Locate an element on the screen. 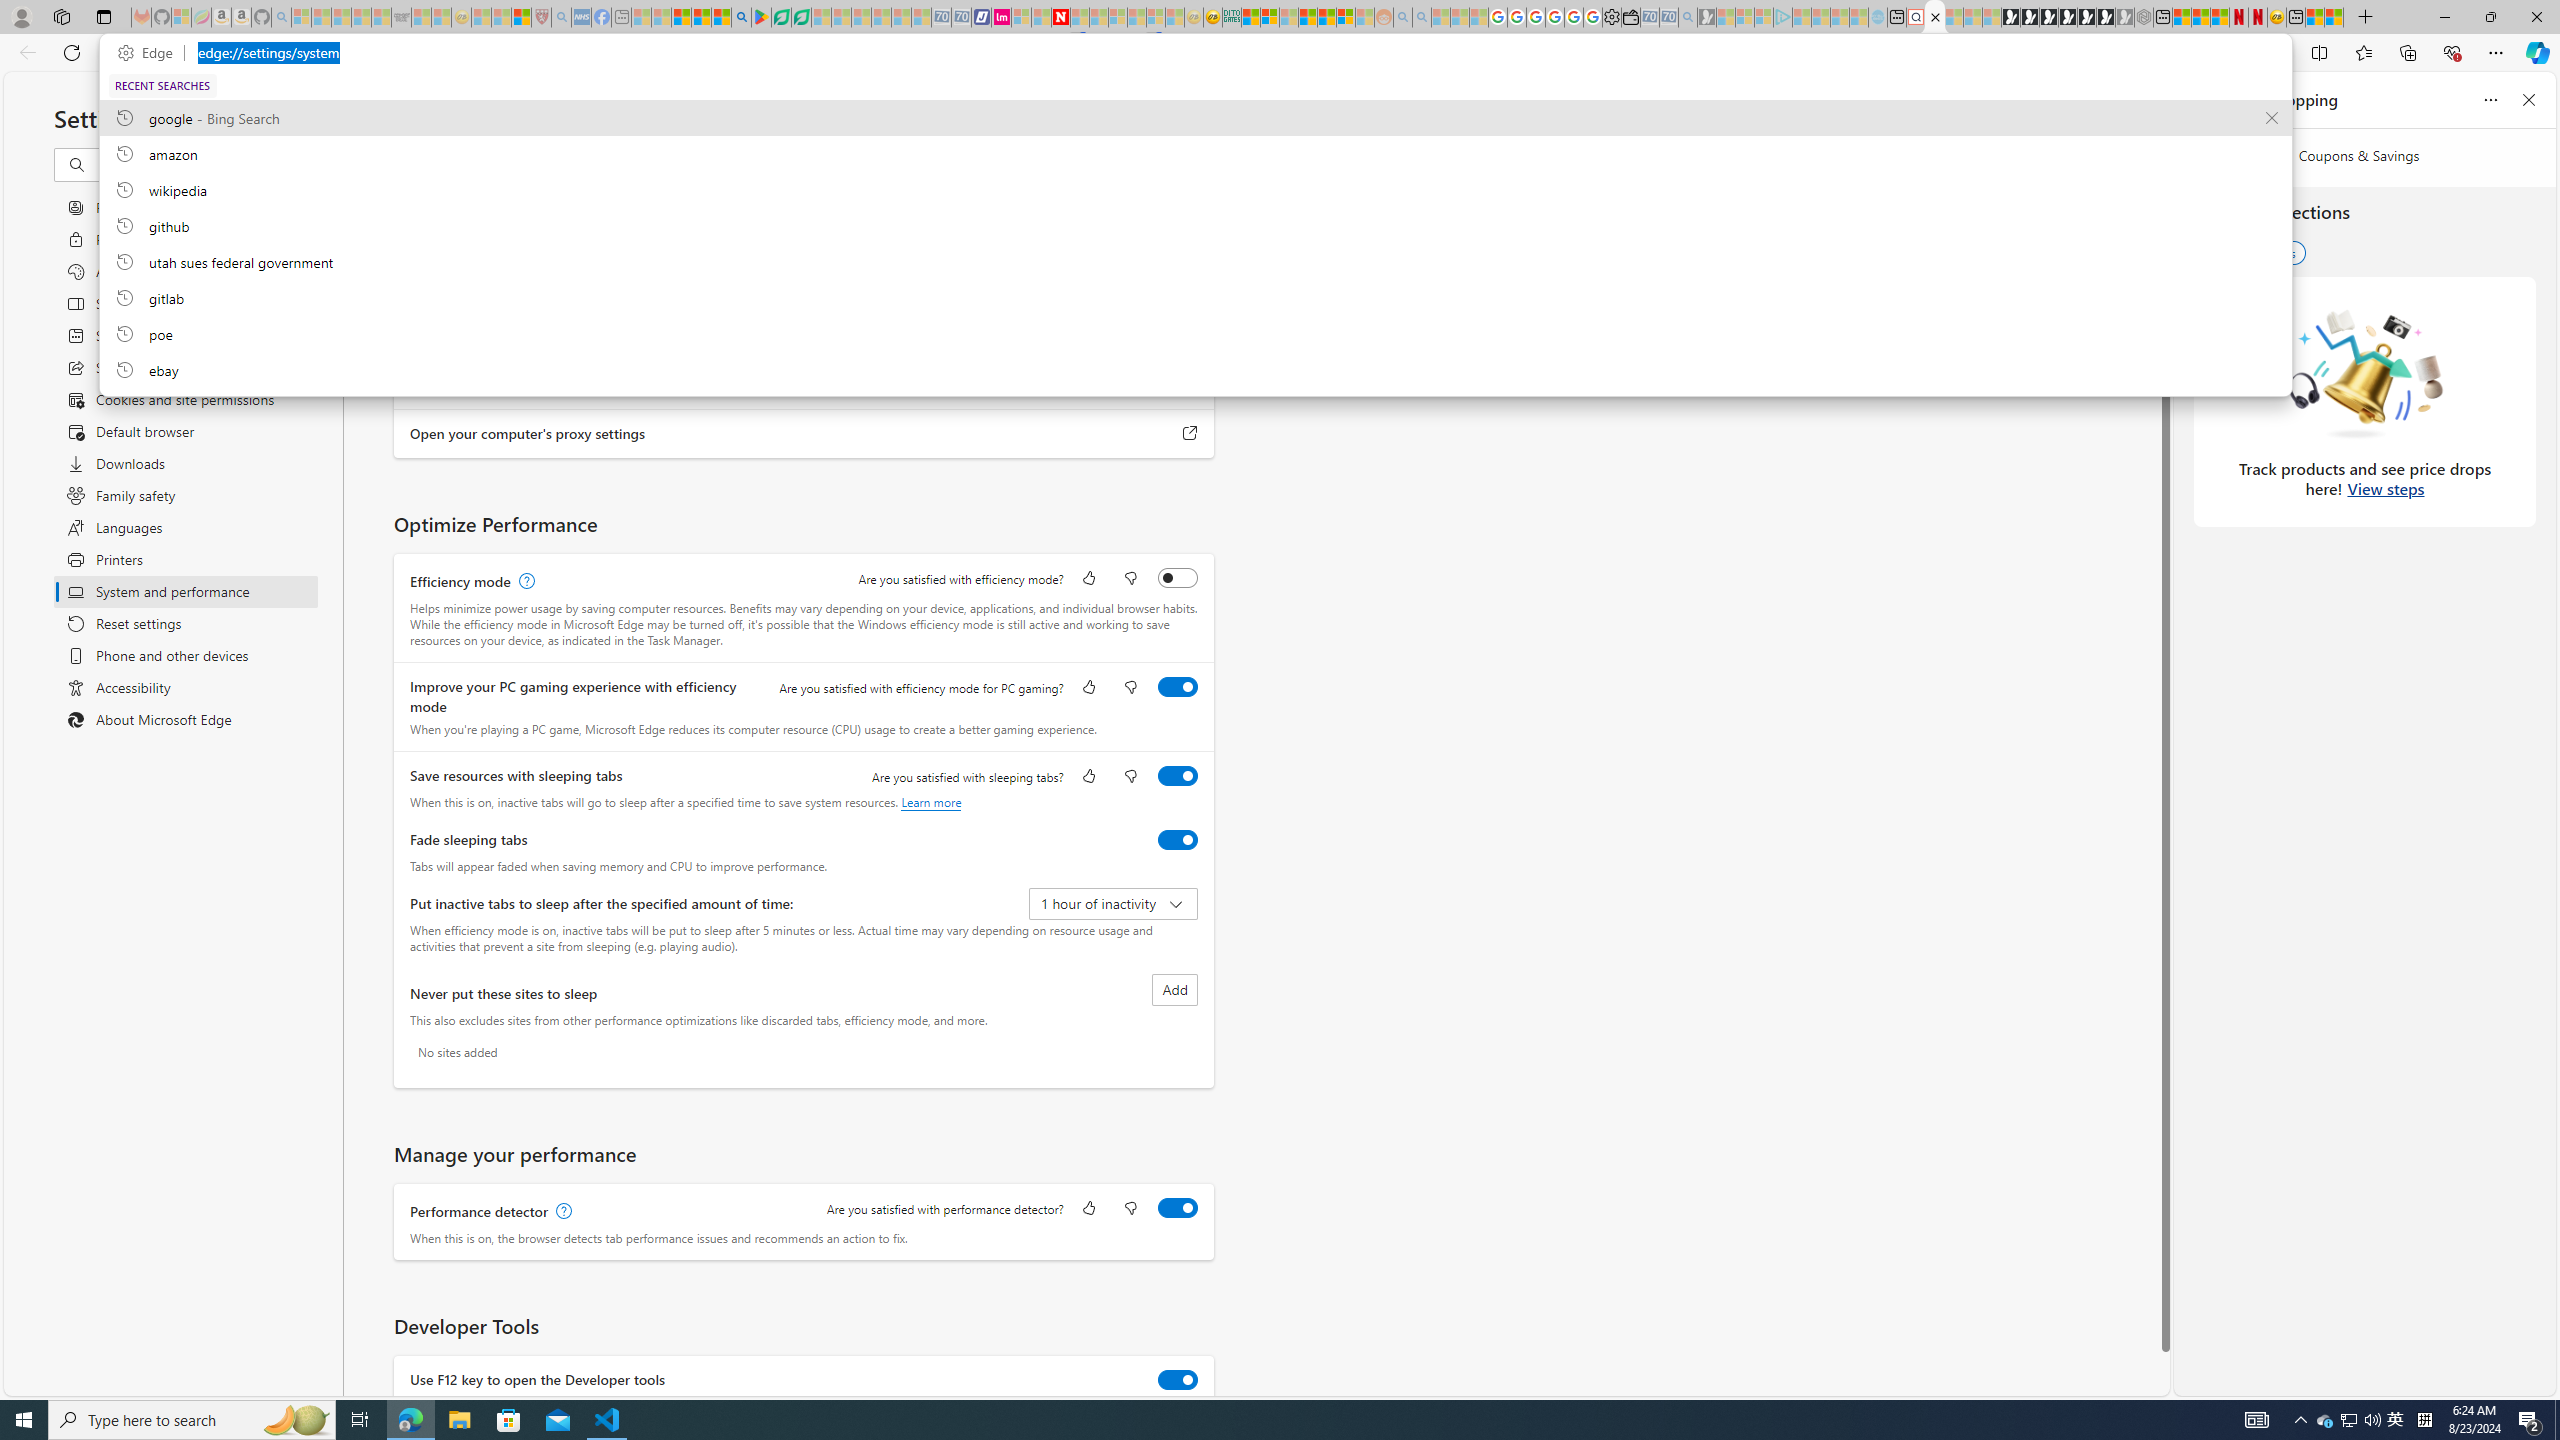 The height and width of the screenshot is (1440, 2560). amazon, recent searches from history is located at coordinates (1195, 153).